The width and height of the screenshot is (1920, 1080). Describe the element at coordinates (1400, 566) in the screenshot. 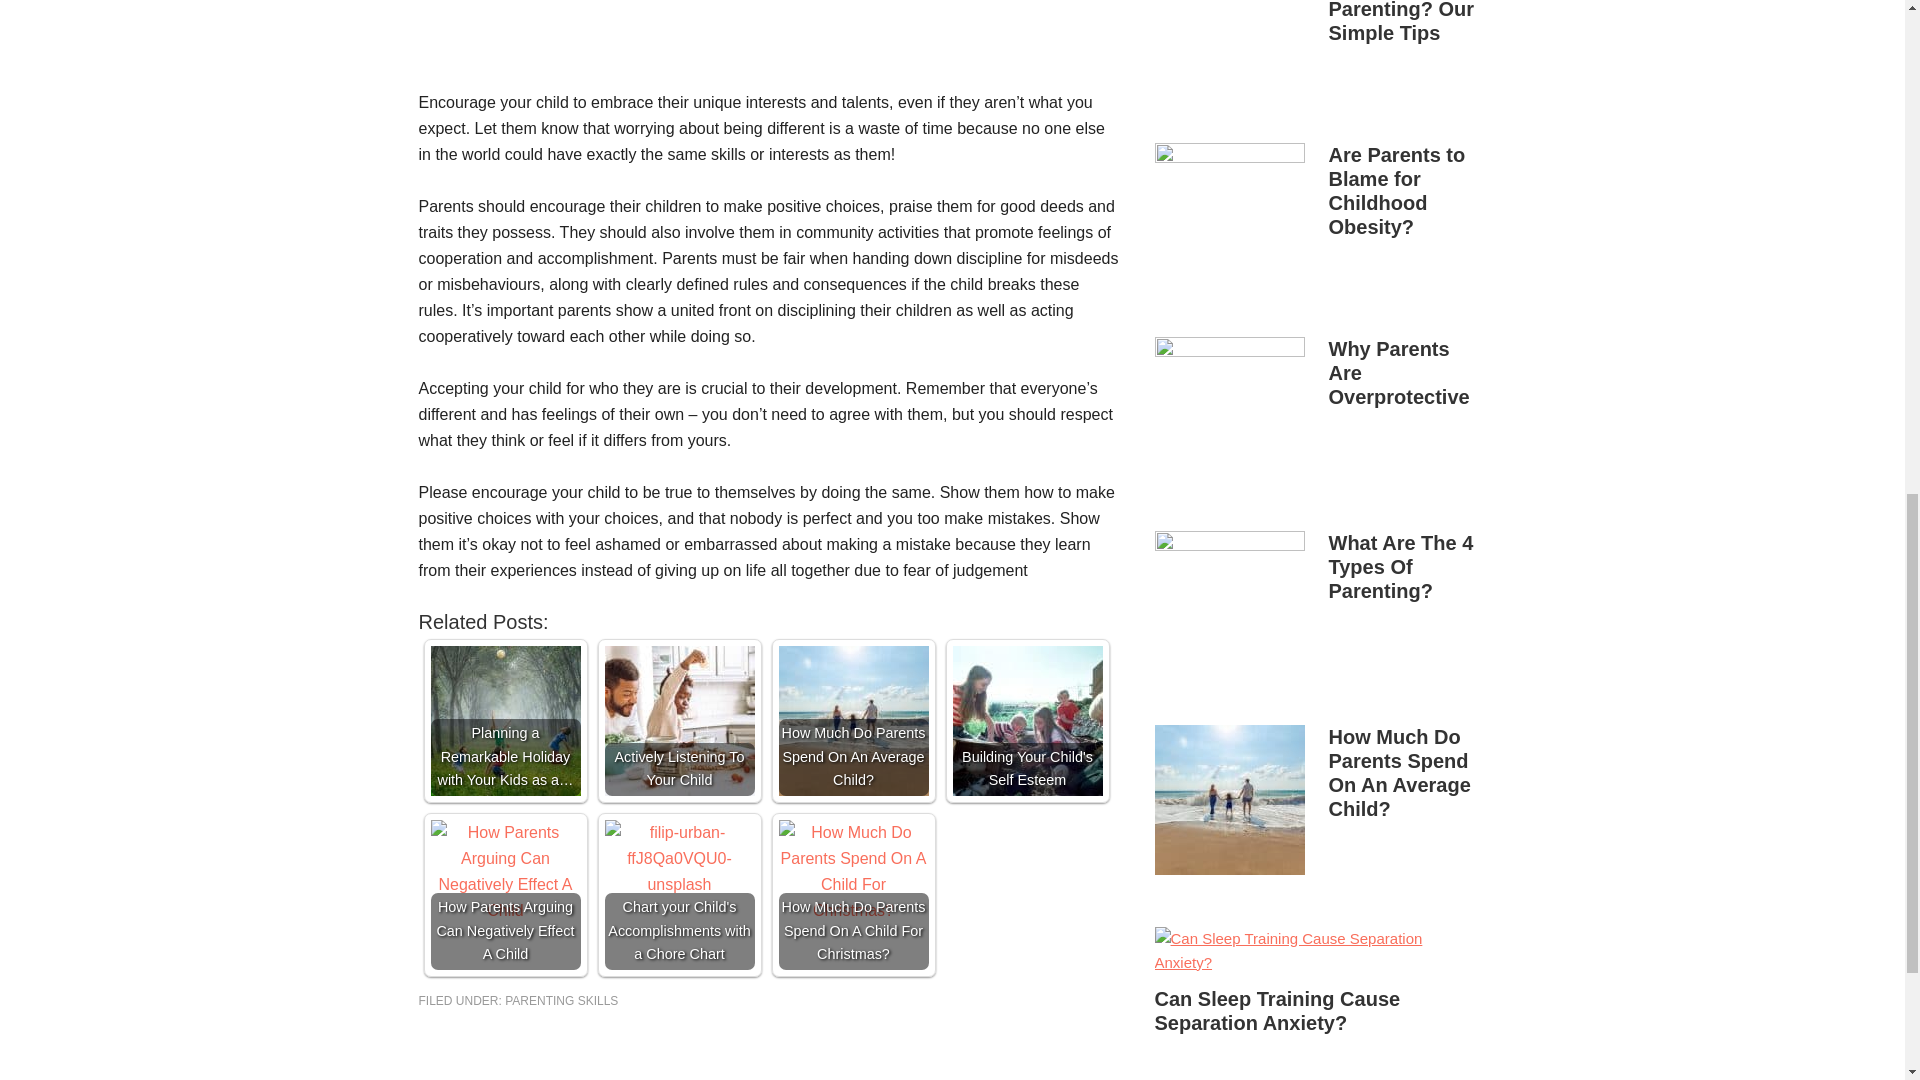

I see `What Are The 4 Types Of Parenting?` at that location.